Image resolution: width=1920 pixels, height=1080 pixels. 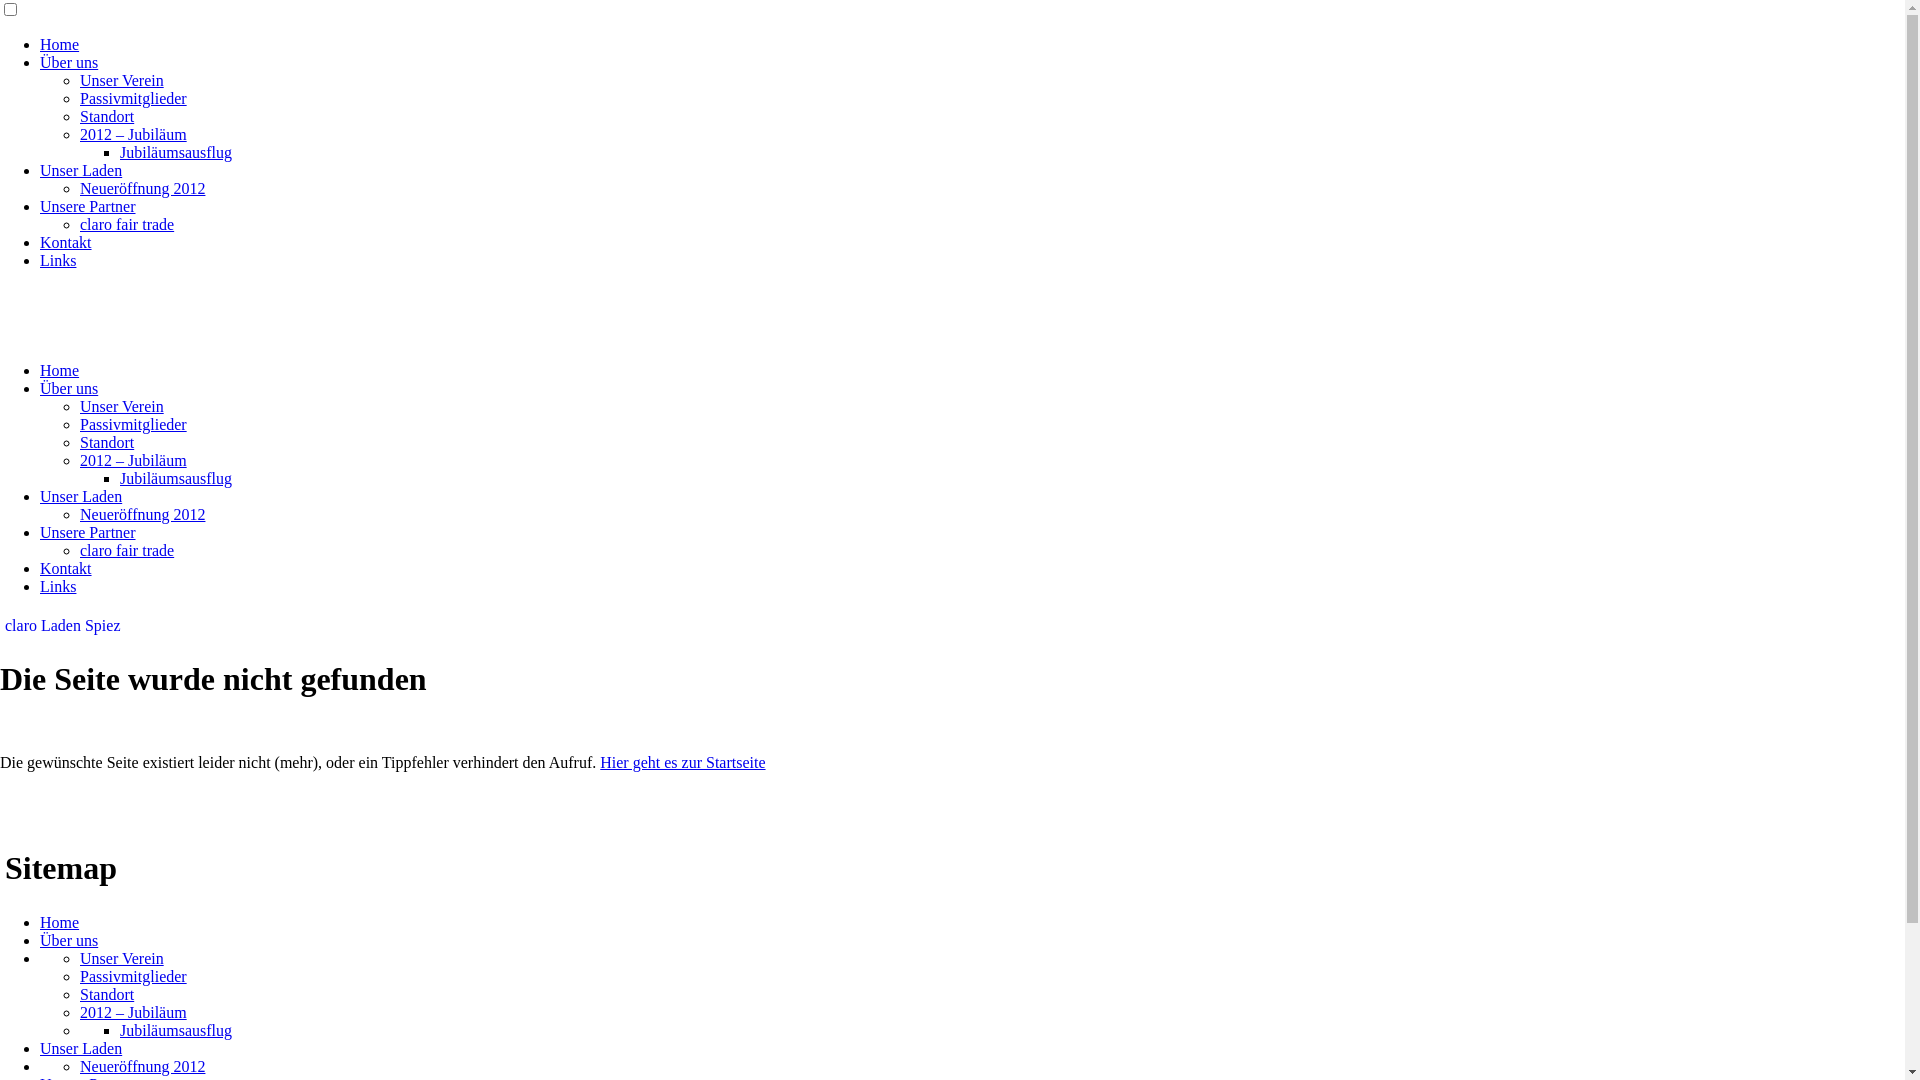 I want to click on Unser Verein, so click(x=122, y=406).